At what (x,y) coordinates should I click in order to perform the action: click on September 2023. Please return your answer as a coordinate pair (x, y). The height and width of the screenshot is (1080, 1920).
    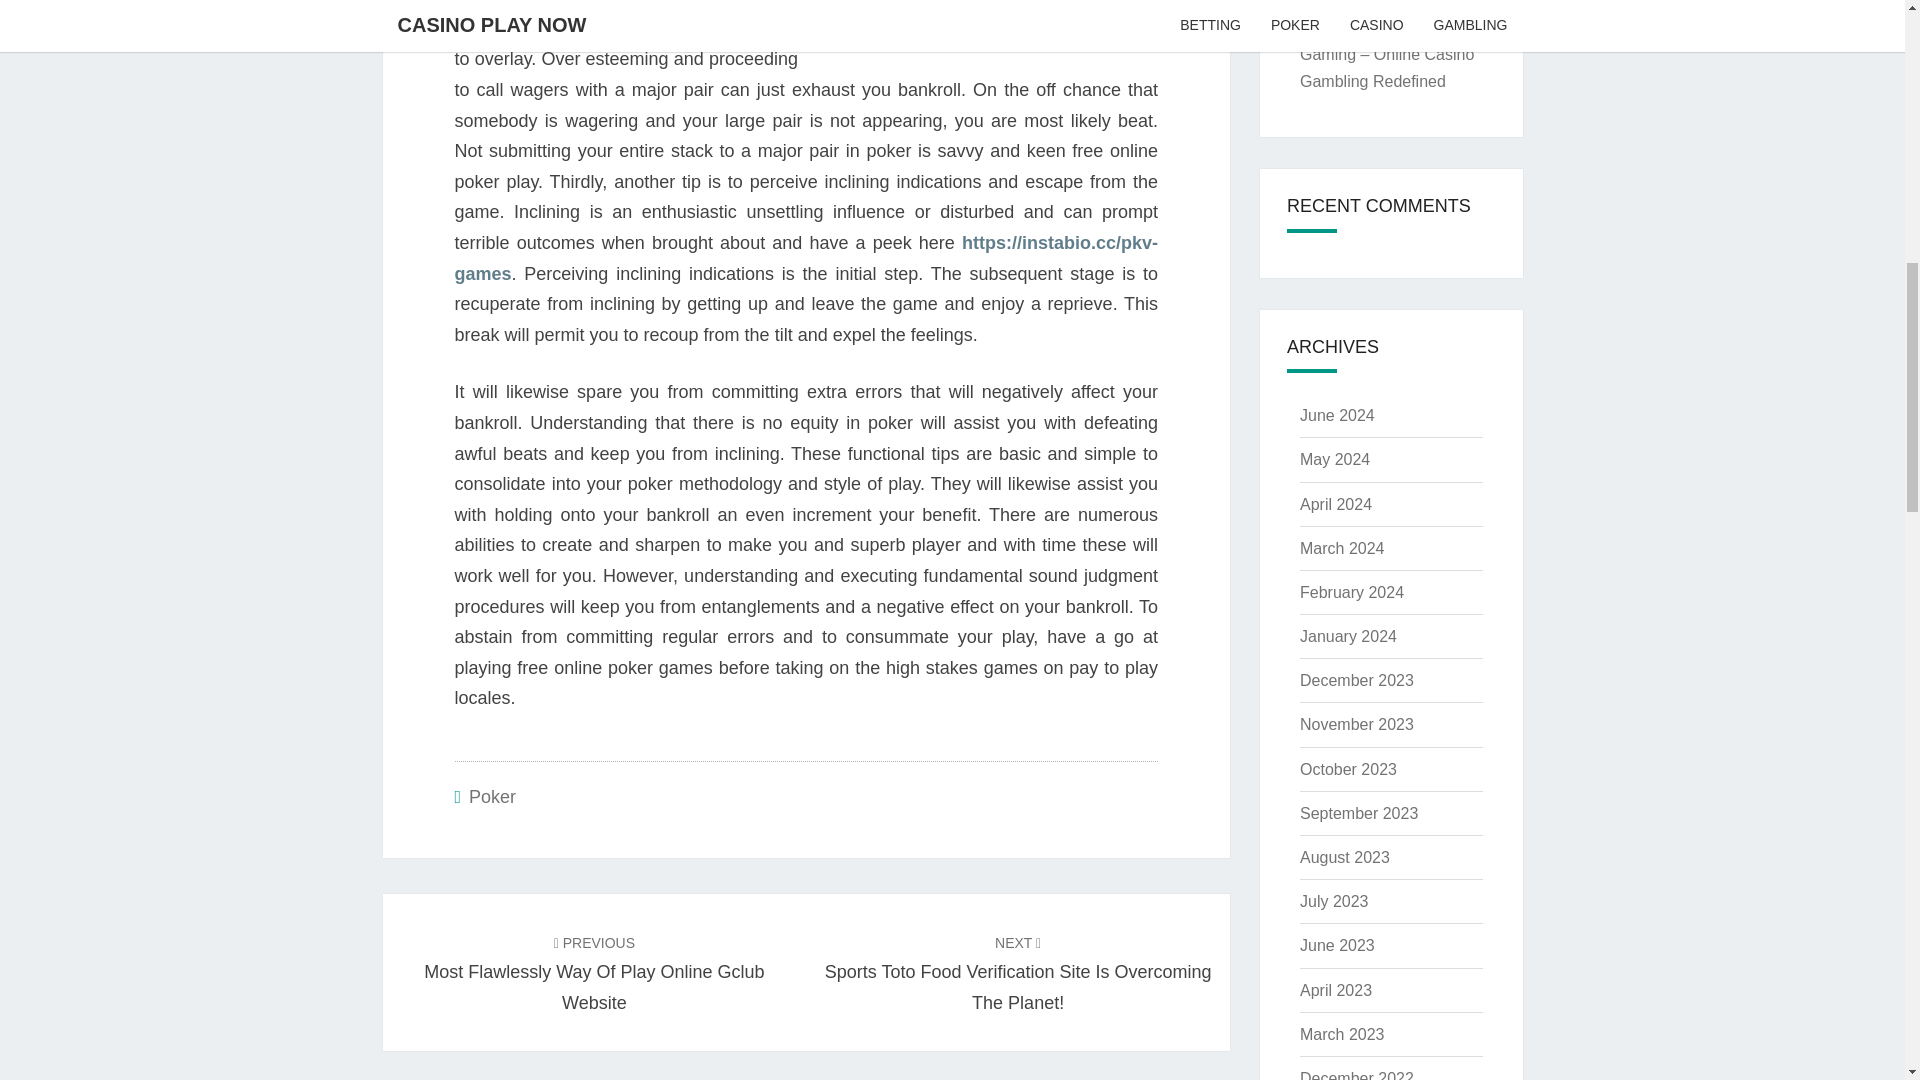
    Looking at the image, I should click on (1358, 812).